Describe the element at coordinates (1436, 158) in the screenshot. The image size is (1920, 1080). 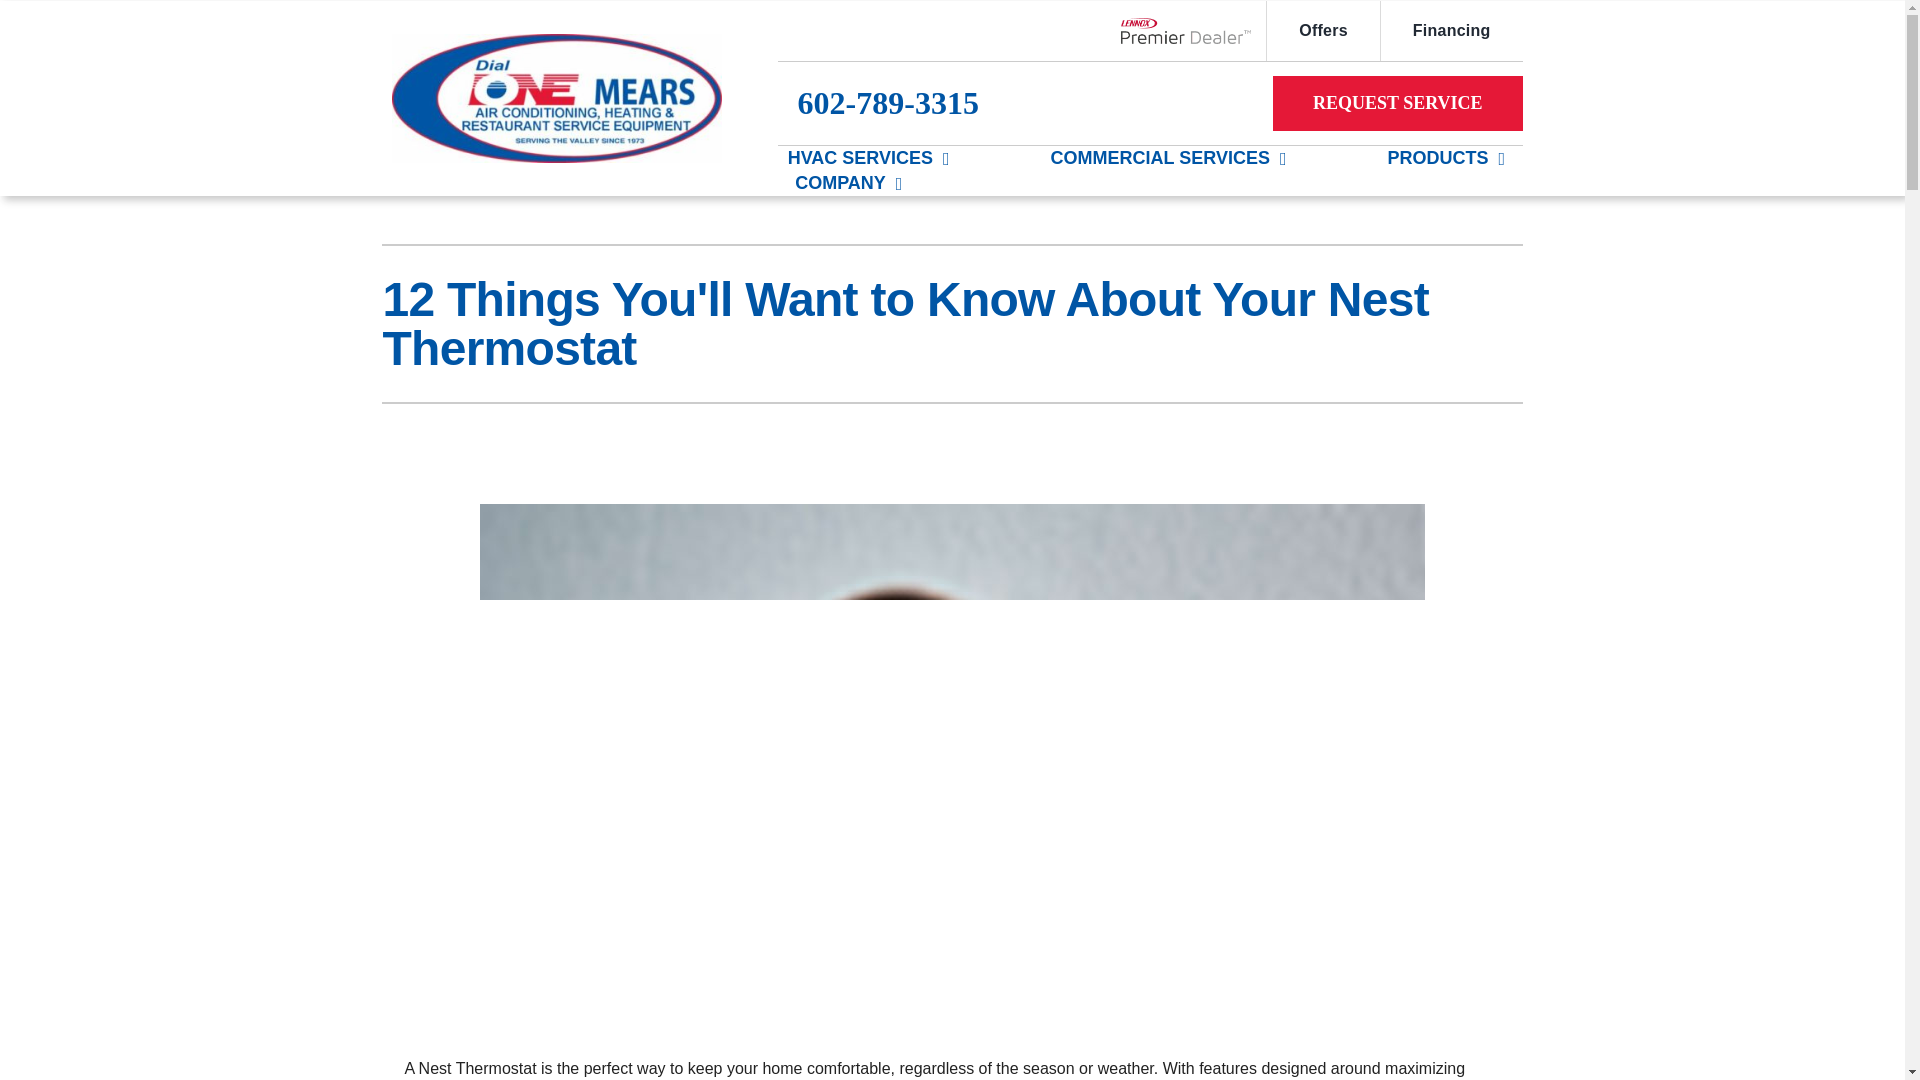
I see `PRODUCTS` at that location.